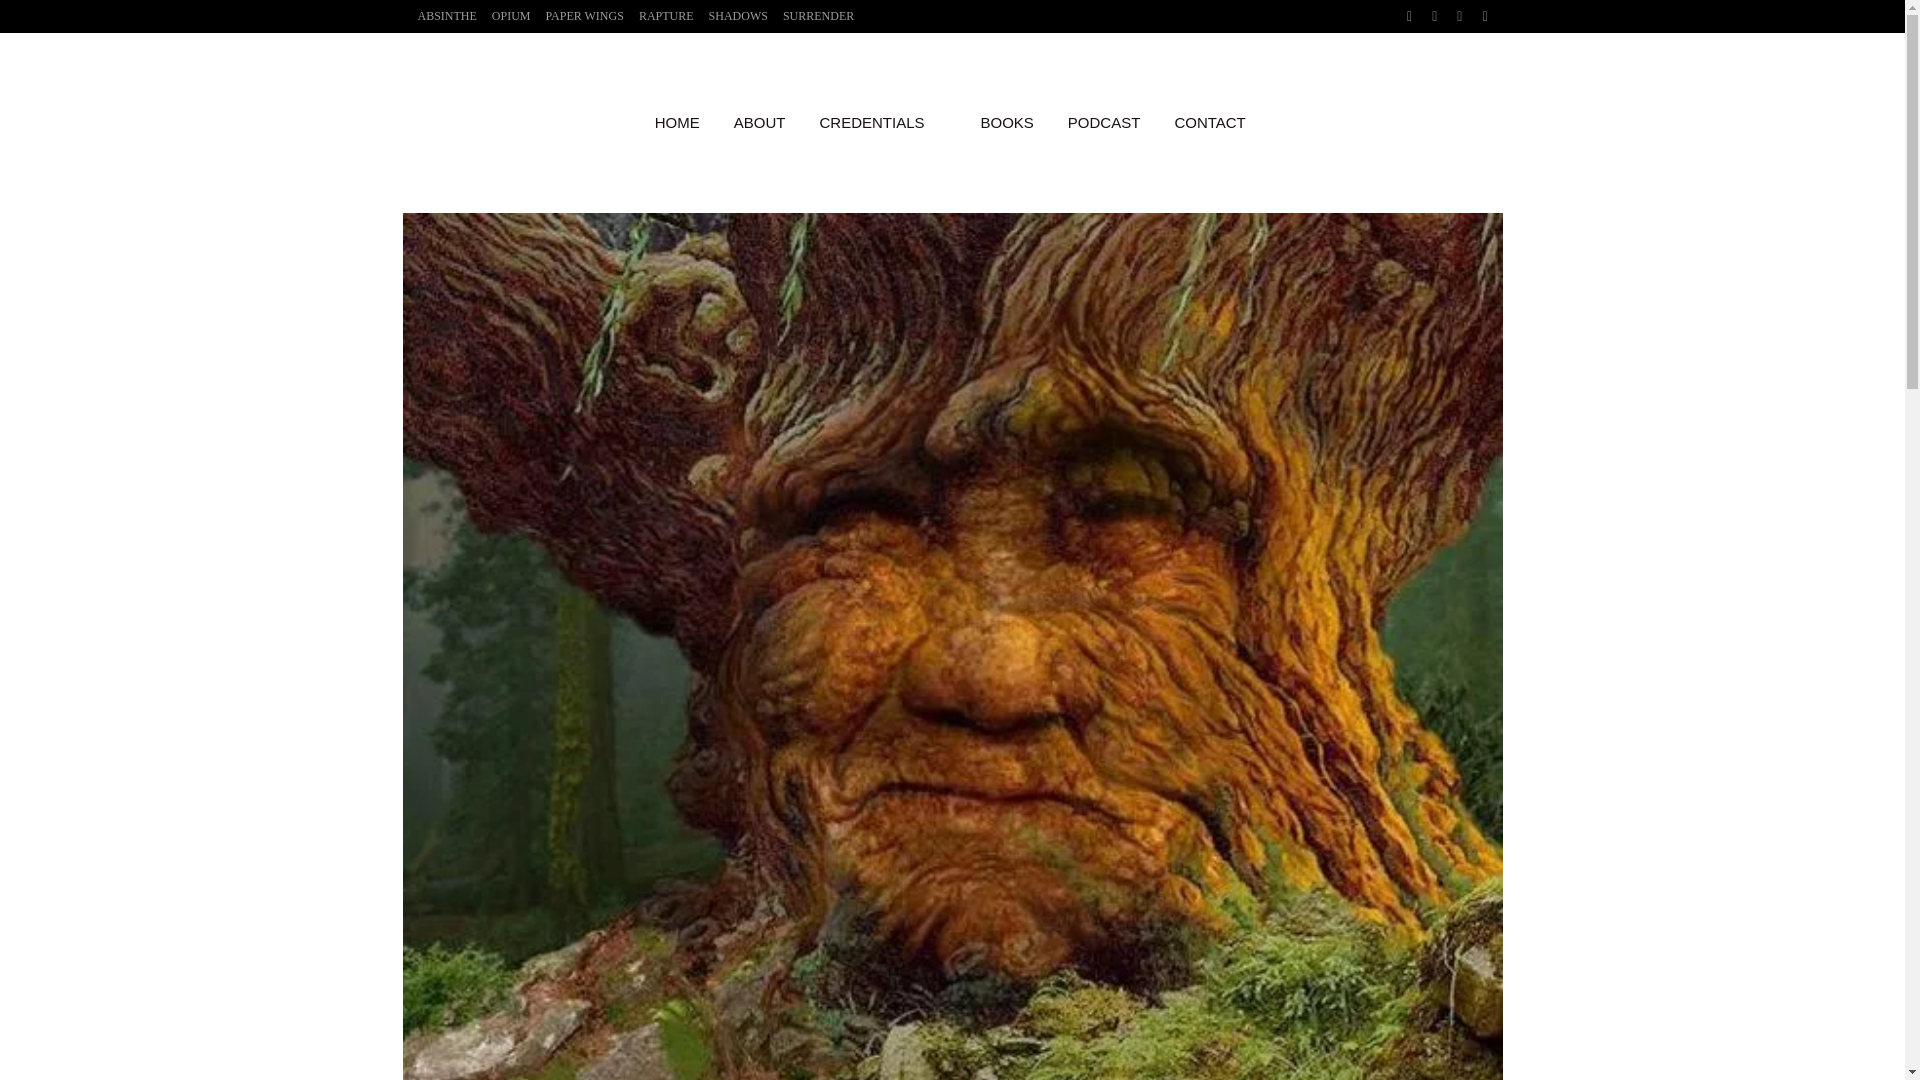 This screenshot has height=1080, width=1920. Describe the element at coordinates (730, 16) in the screenshot. I see `SHADOWS` at that location.